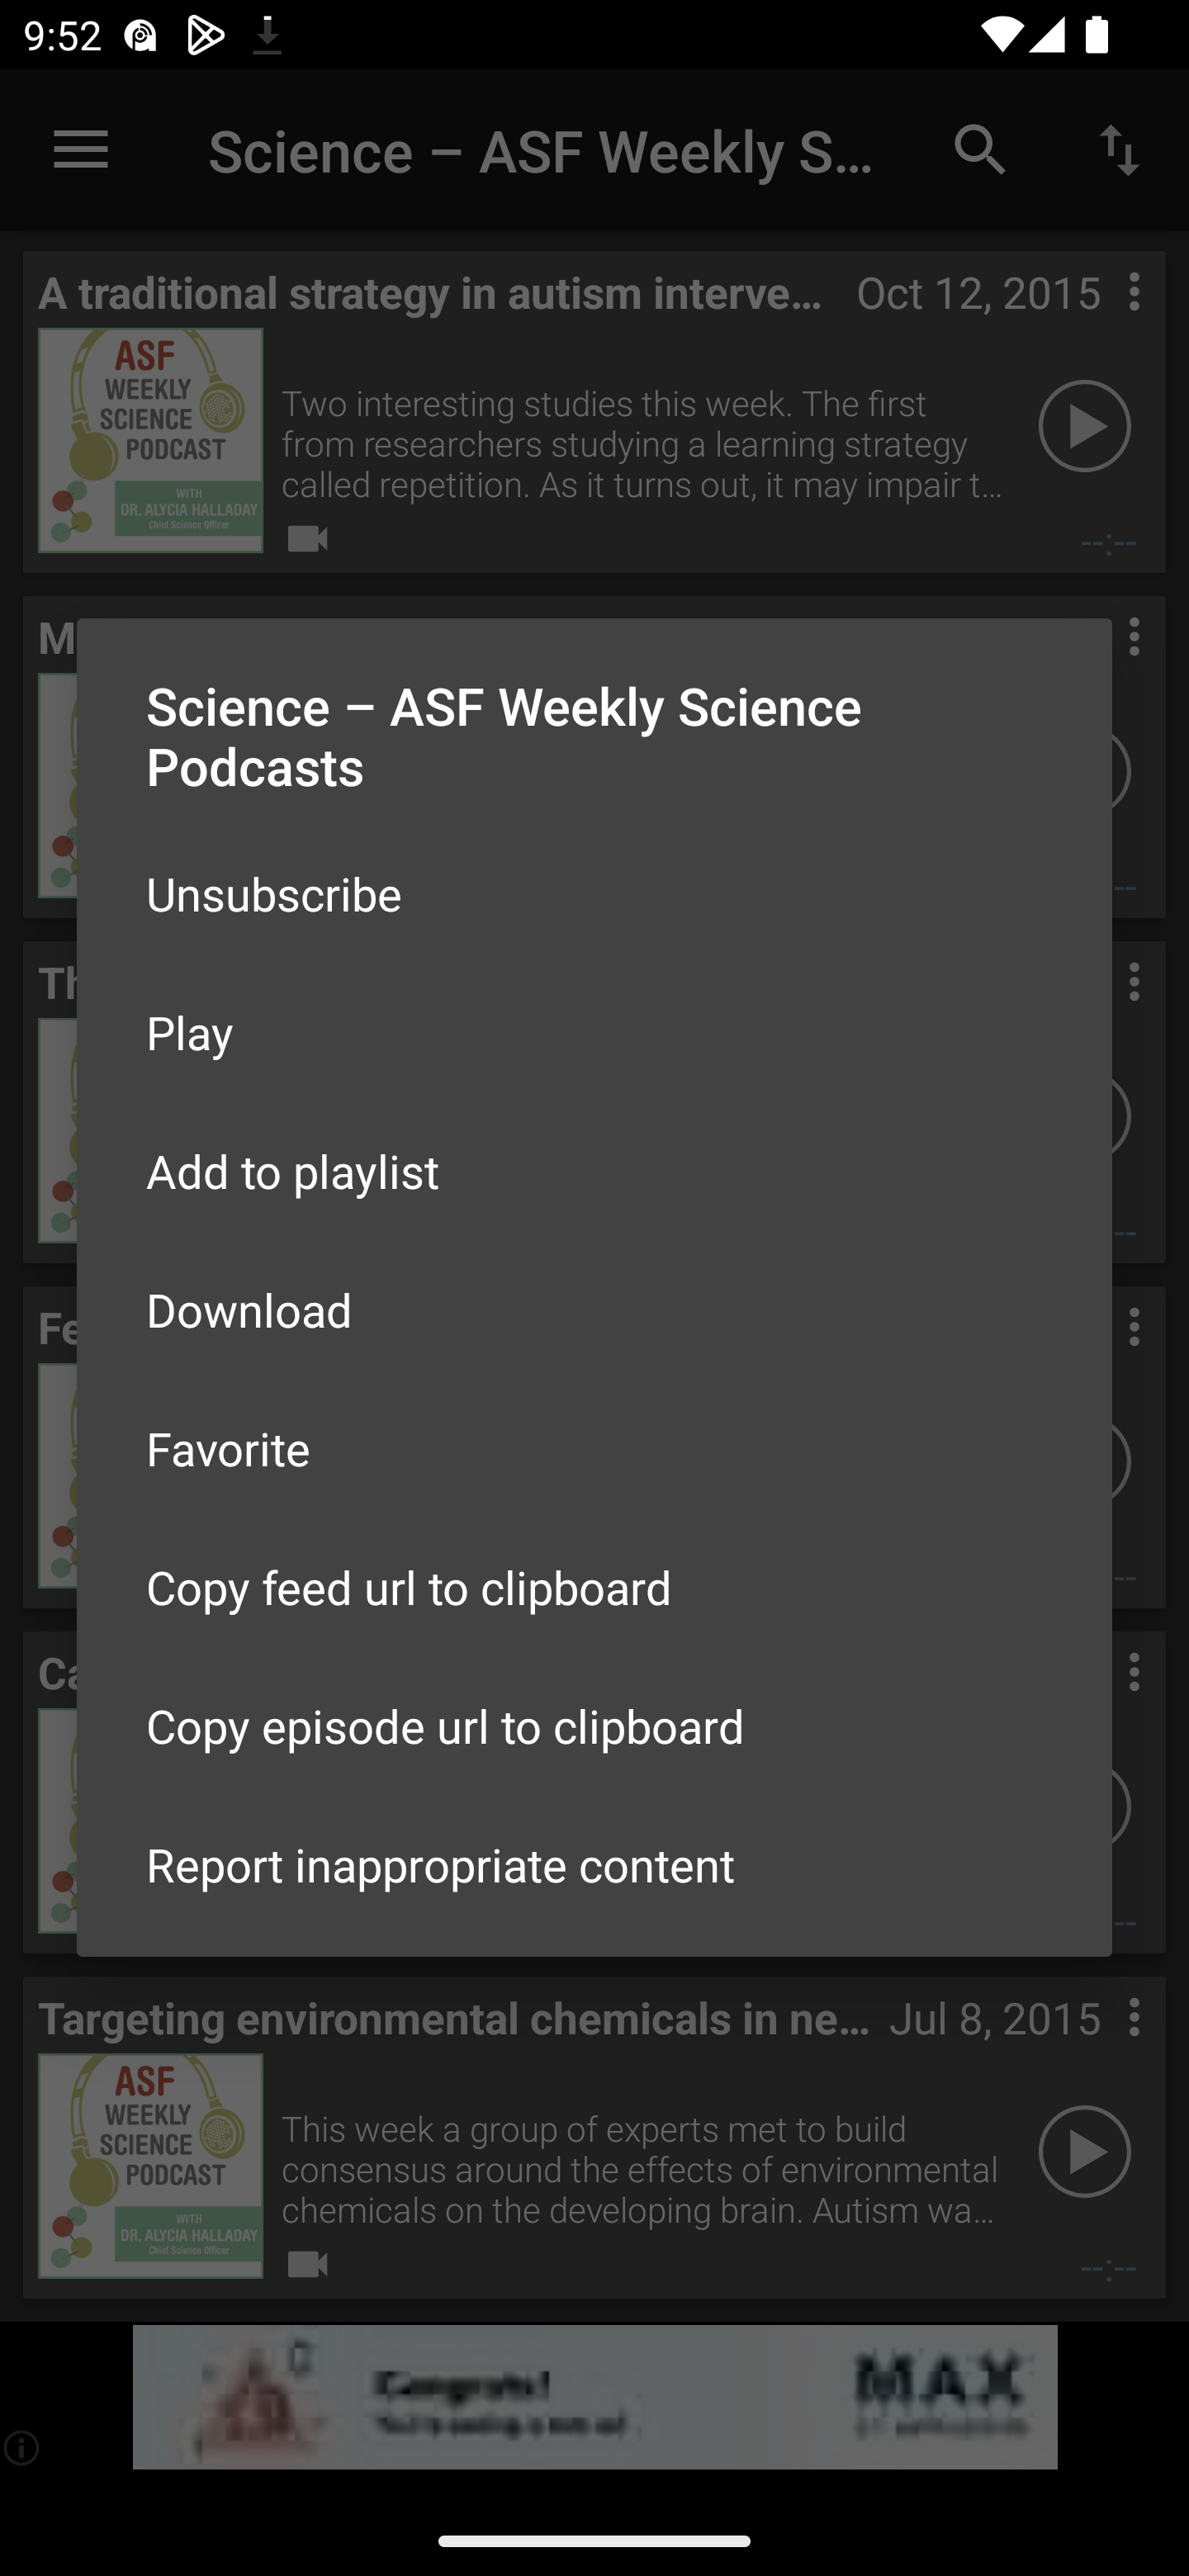 The width and height of the screenshot is (1189, 2576). What do you see at coordinates (594, 1447) in the screenshot?
I see `Favorite` at bounding box center [594, 1447].